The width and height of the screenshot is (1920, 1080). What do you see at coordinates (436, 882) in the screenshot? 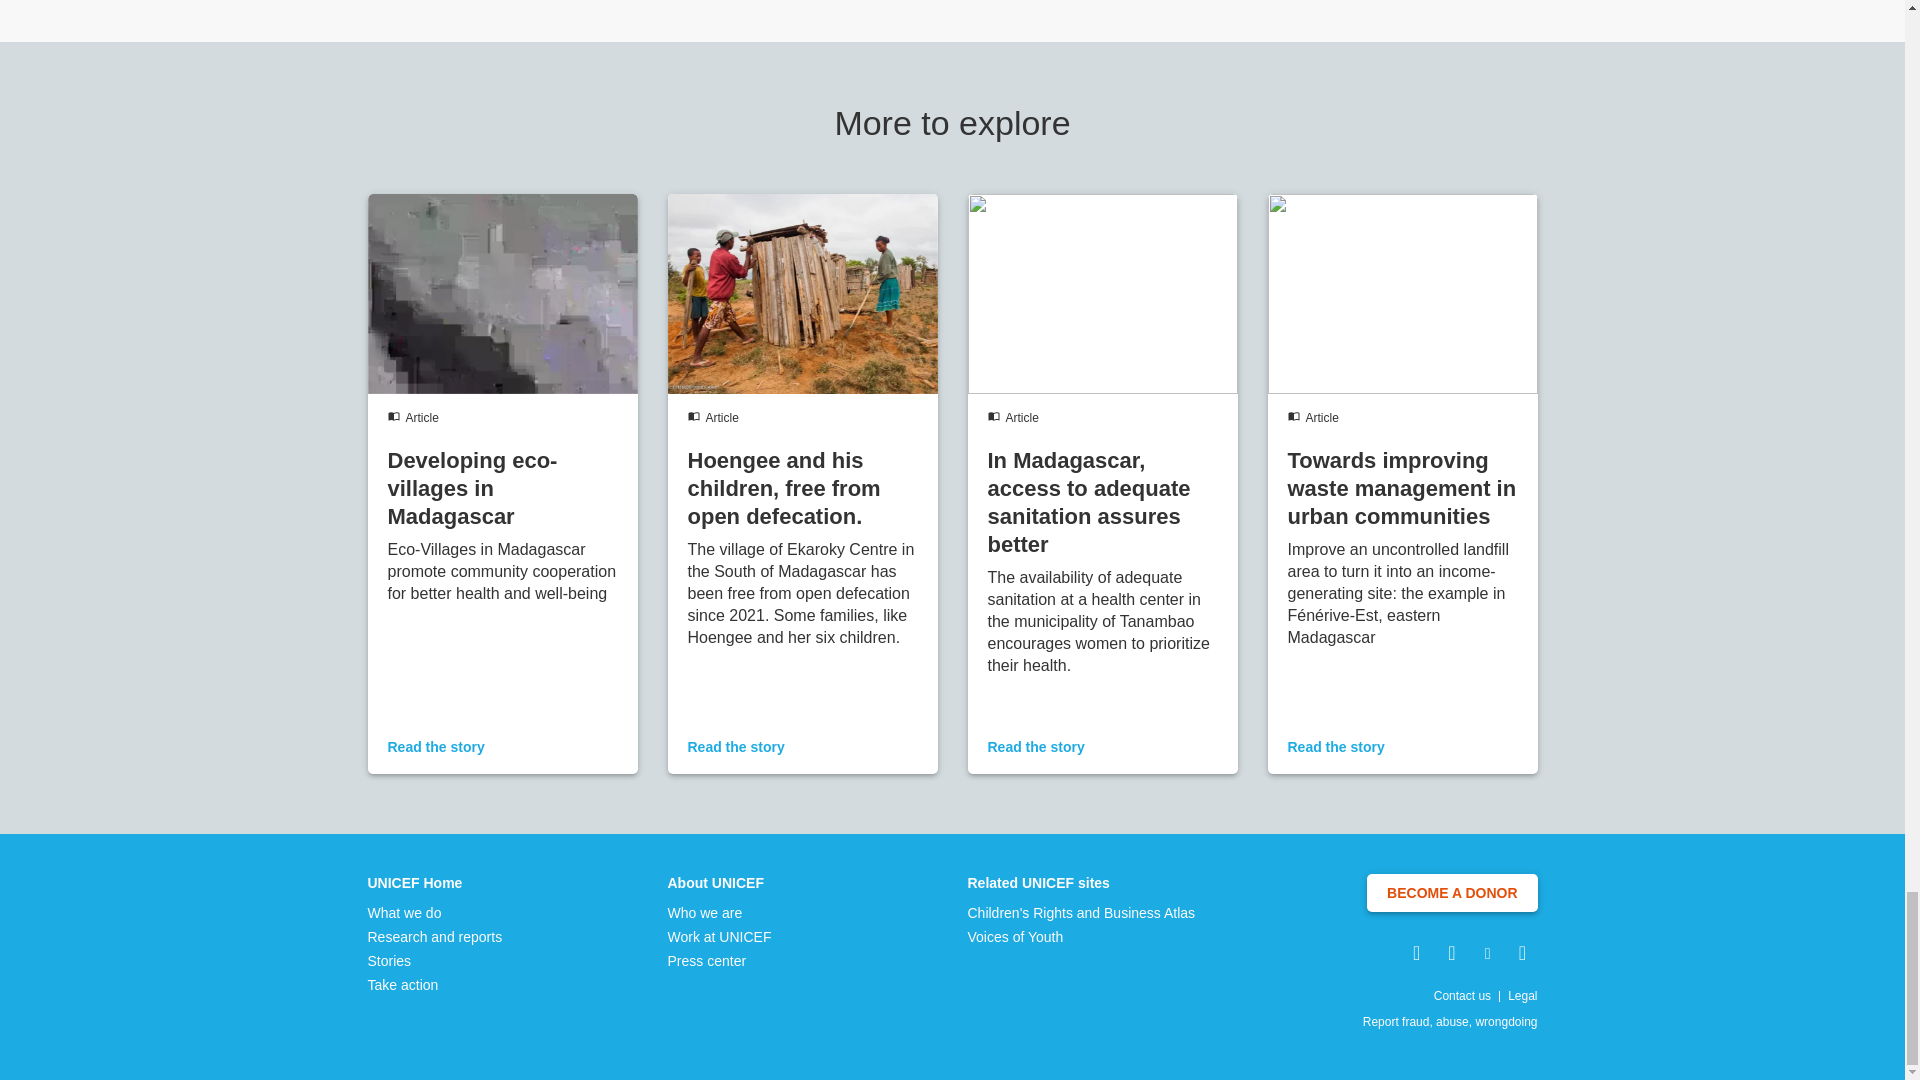
I see `UNICEF Home` at bounding box center [436, 882].